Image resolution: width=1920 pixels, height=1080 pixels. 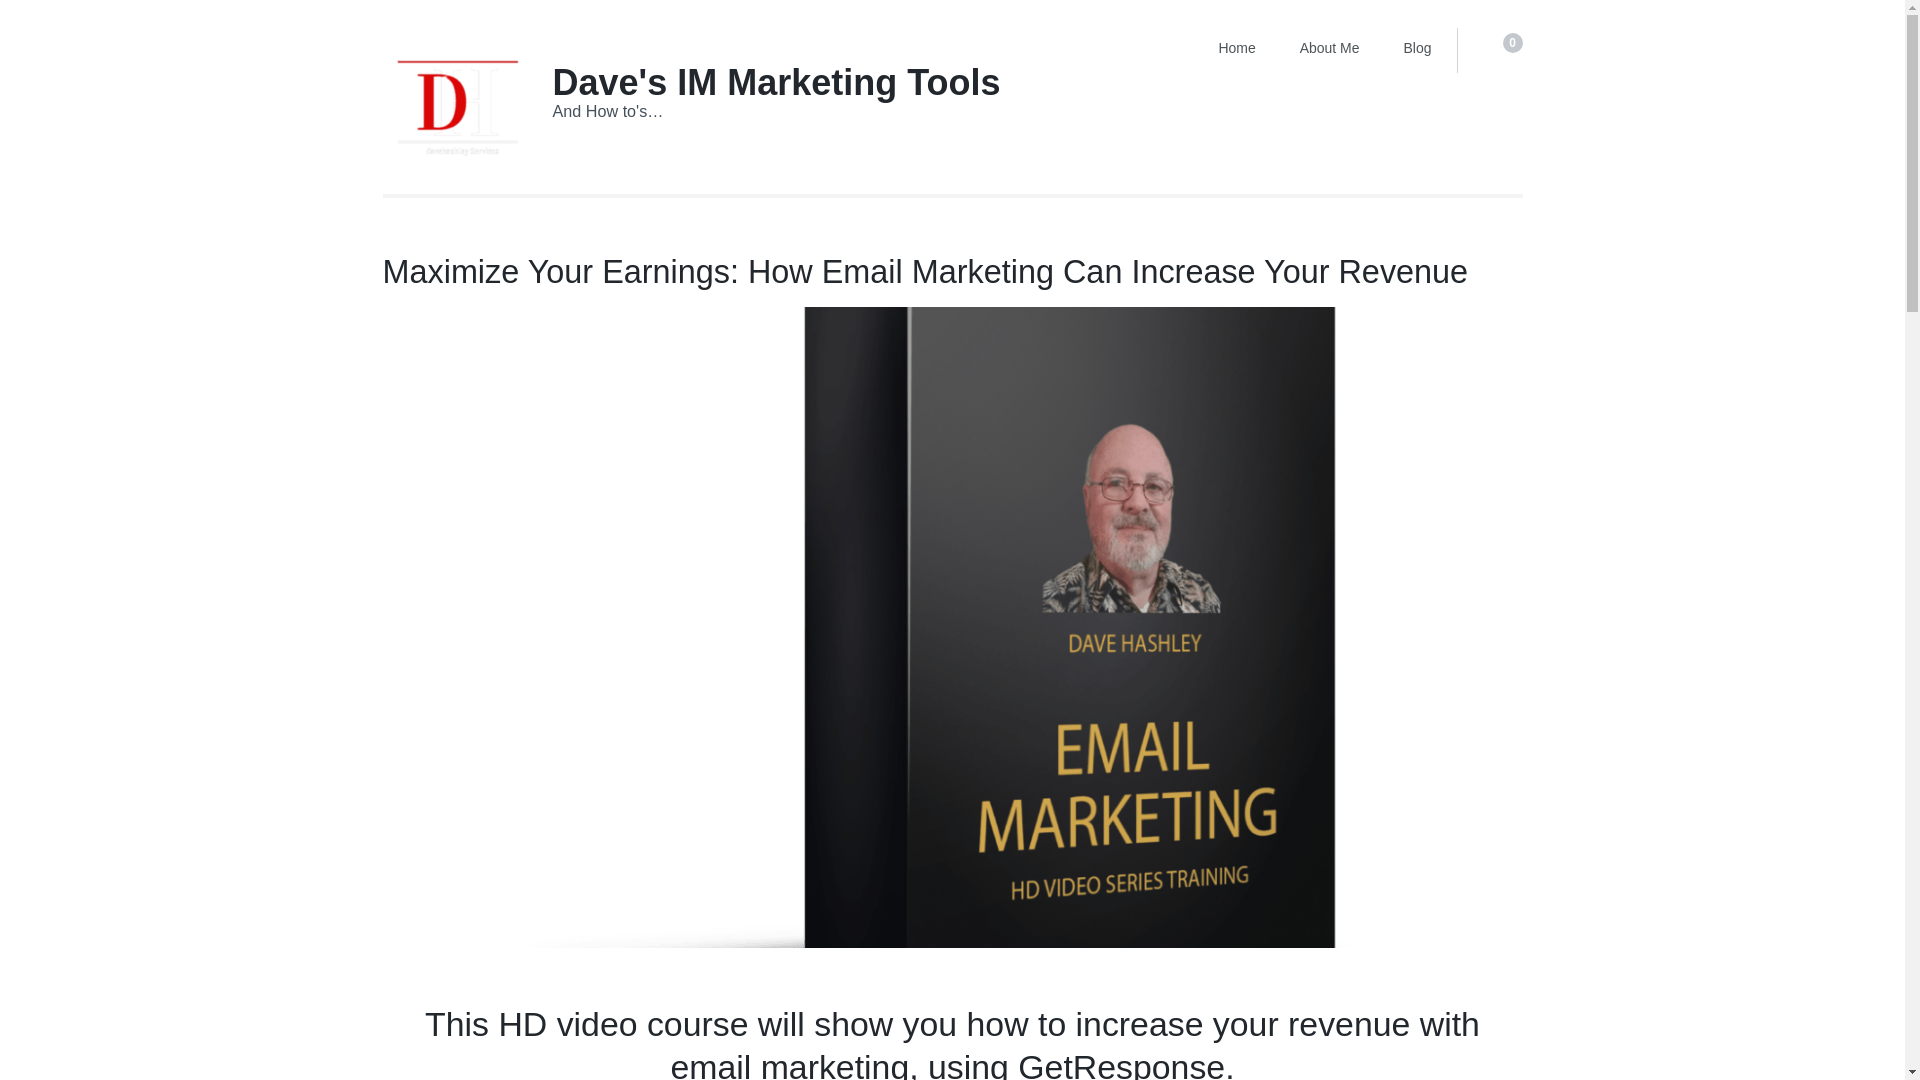 What do you see at coordinates (1329, 48) in the screenshot?
I see `About Me` at bounding box center [1329, 48].